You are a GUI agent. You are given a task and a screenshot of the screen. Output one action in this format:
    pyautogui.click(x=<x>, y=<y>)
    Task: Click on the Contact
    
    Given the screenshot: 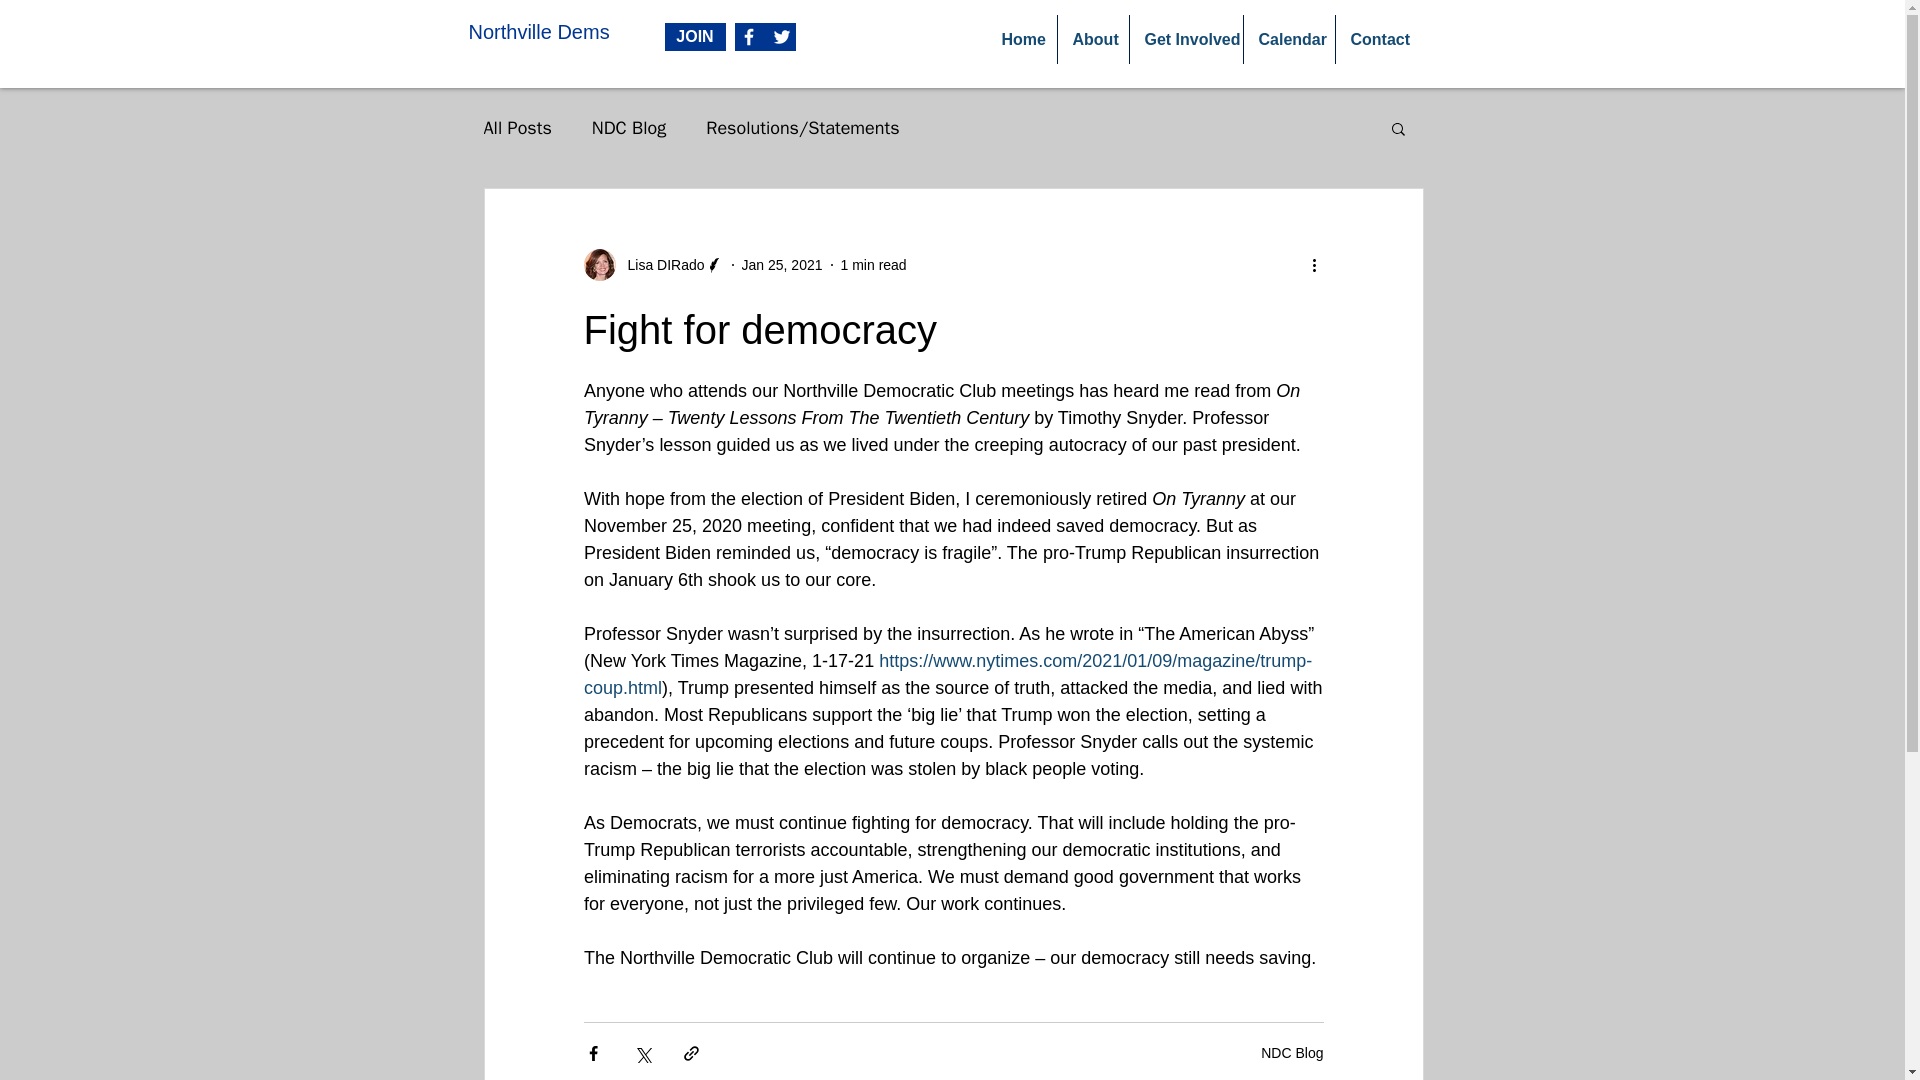 What is the action you would take?
    pyautogui.click(x=1377, y=39)
    